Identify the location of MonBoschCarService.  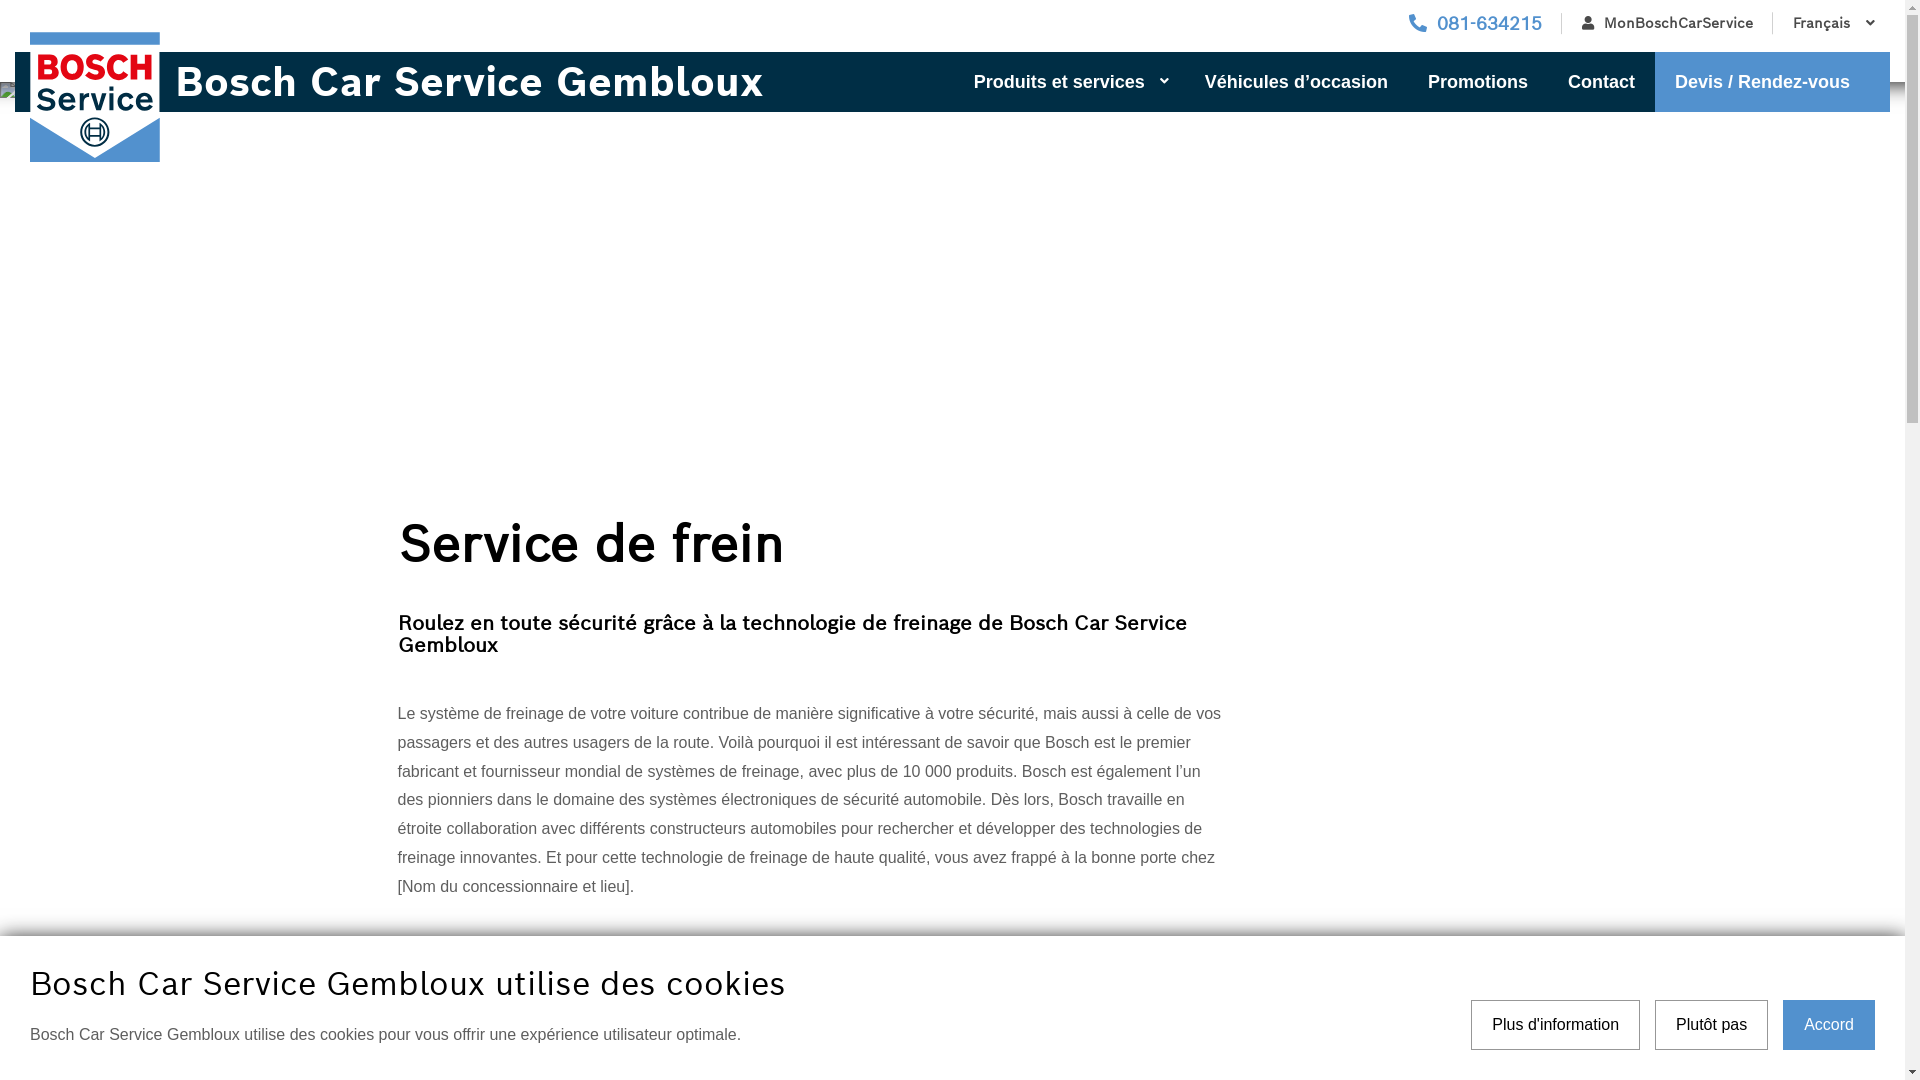
(1668, 24).